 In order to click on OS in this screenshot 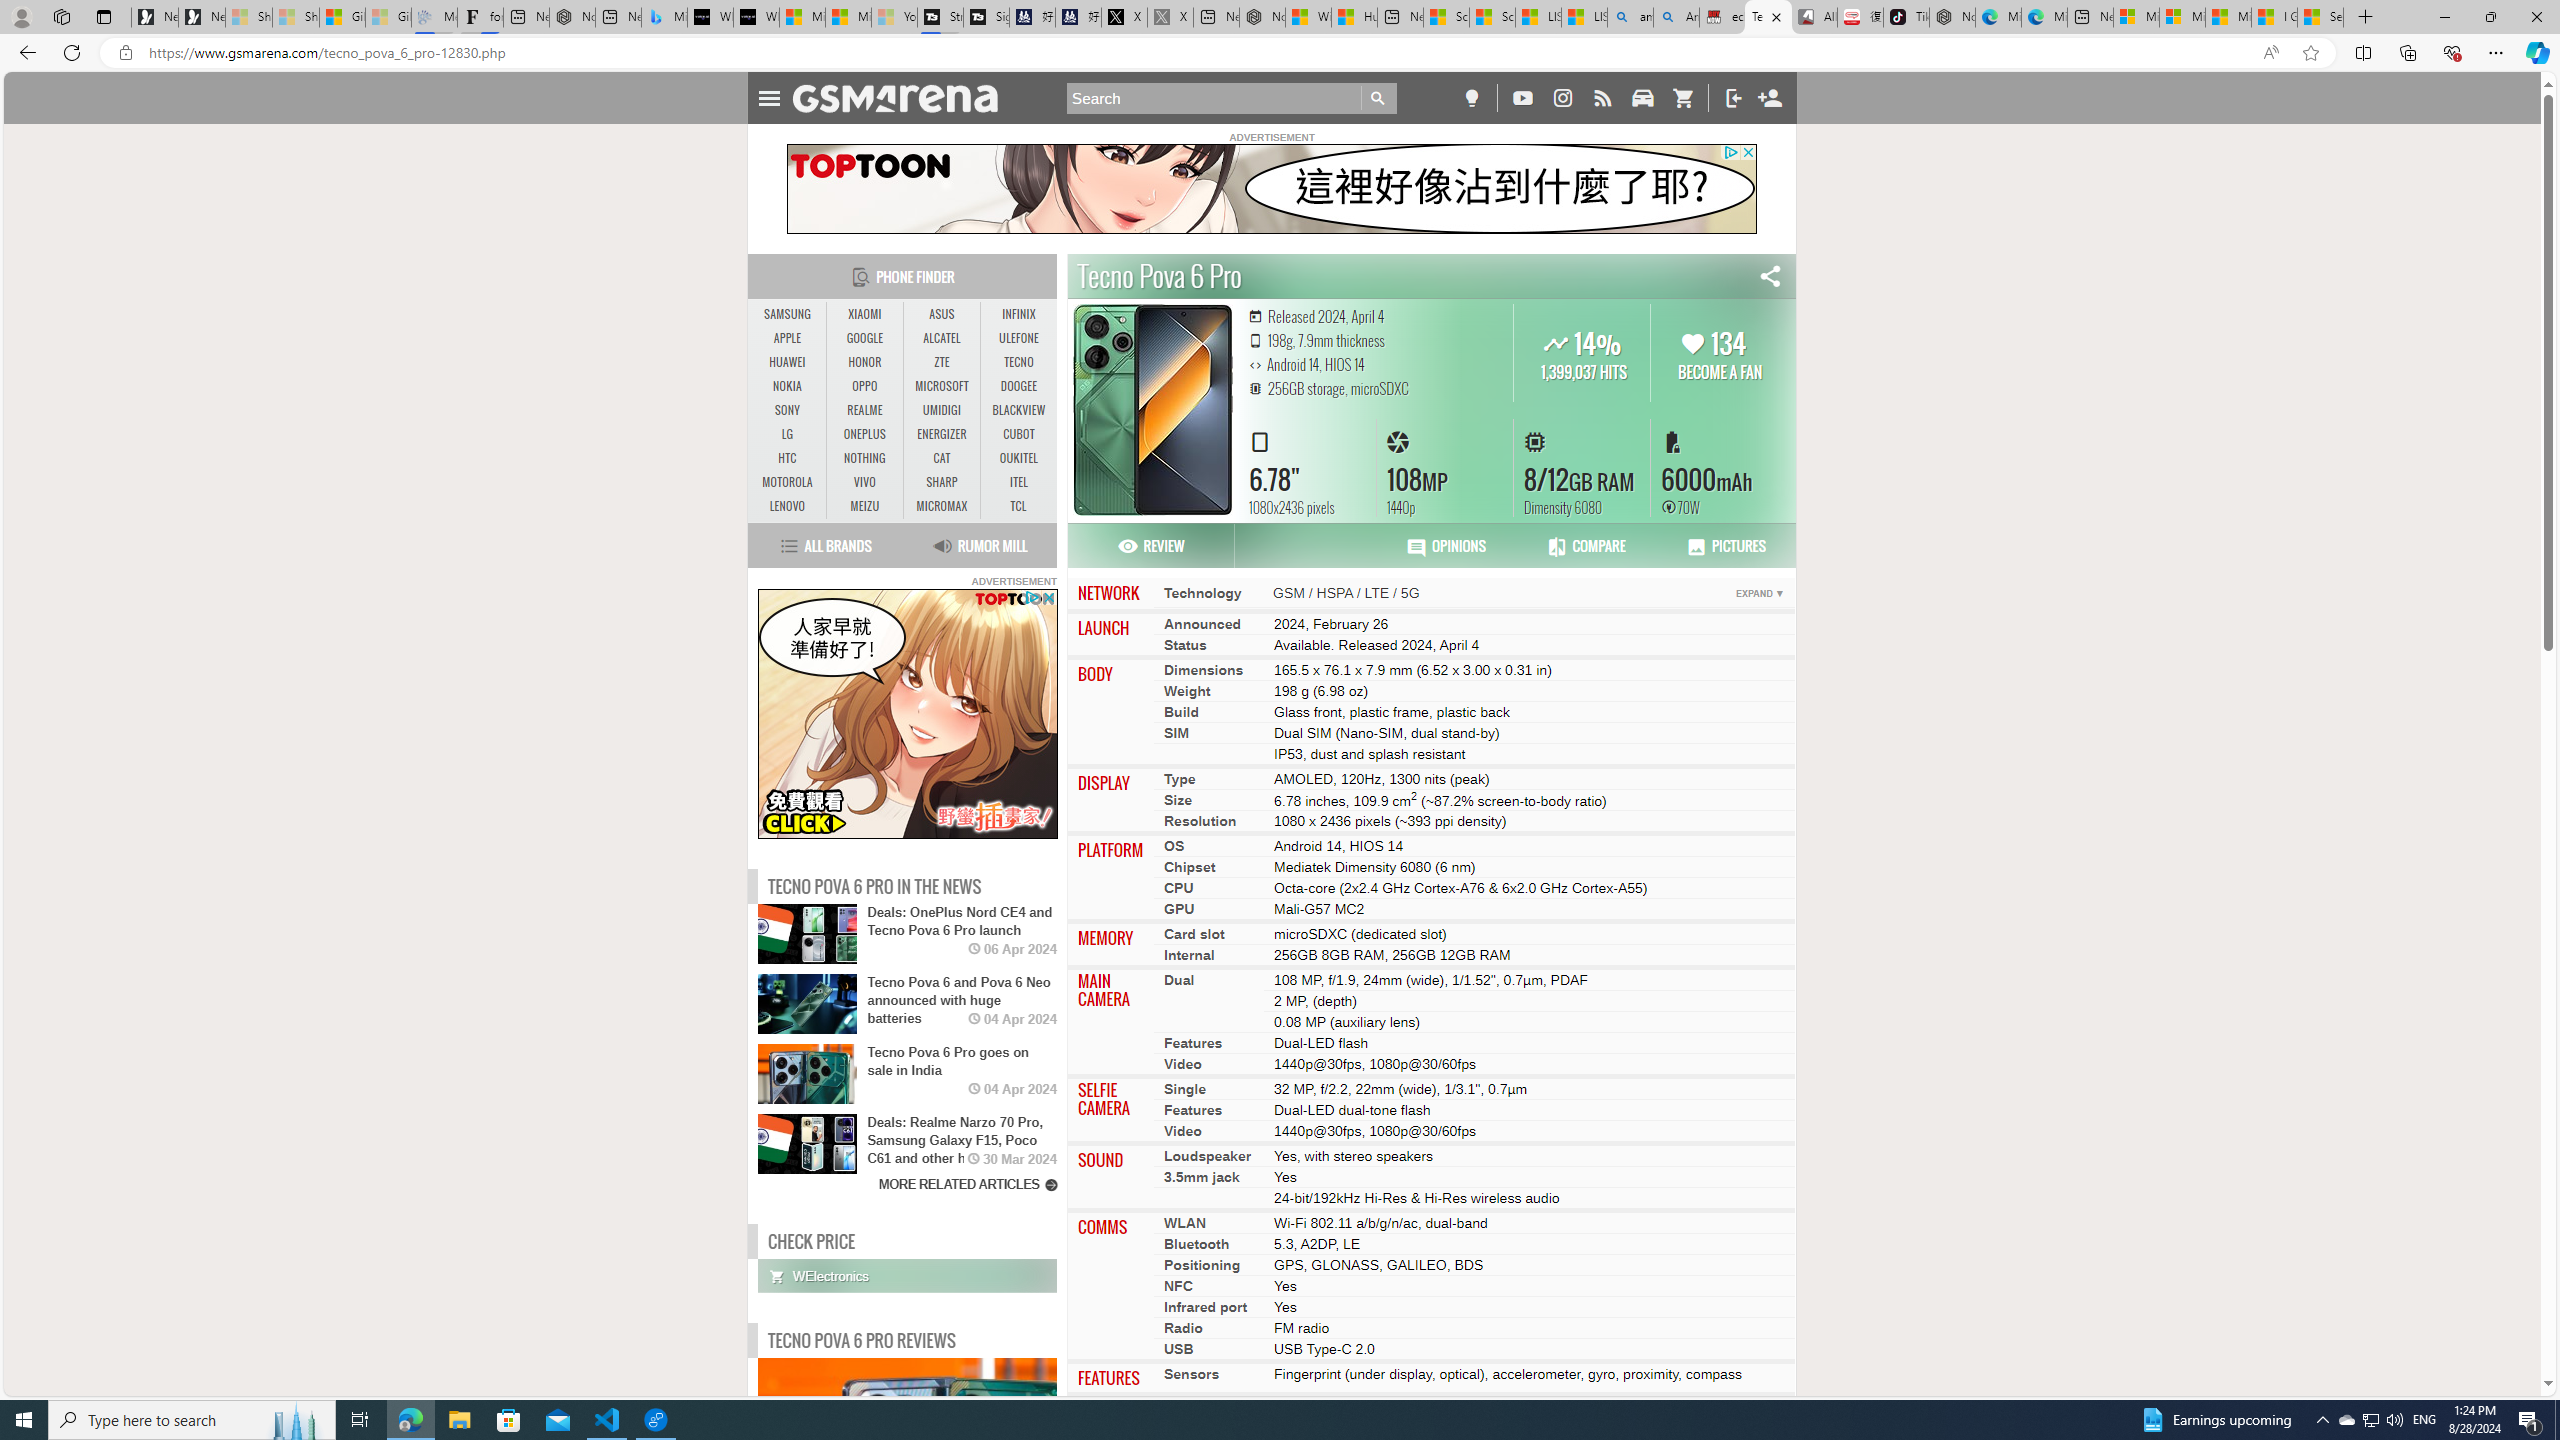, I will do `click(1174, 846)`.